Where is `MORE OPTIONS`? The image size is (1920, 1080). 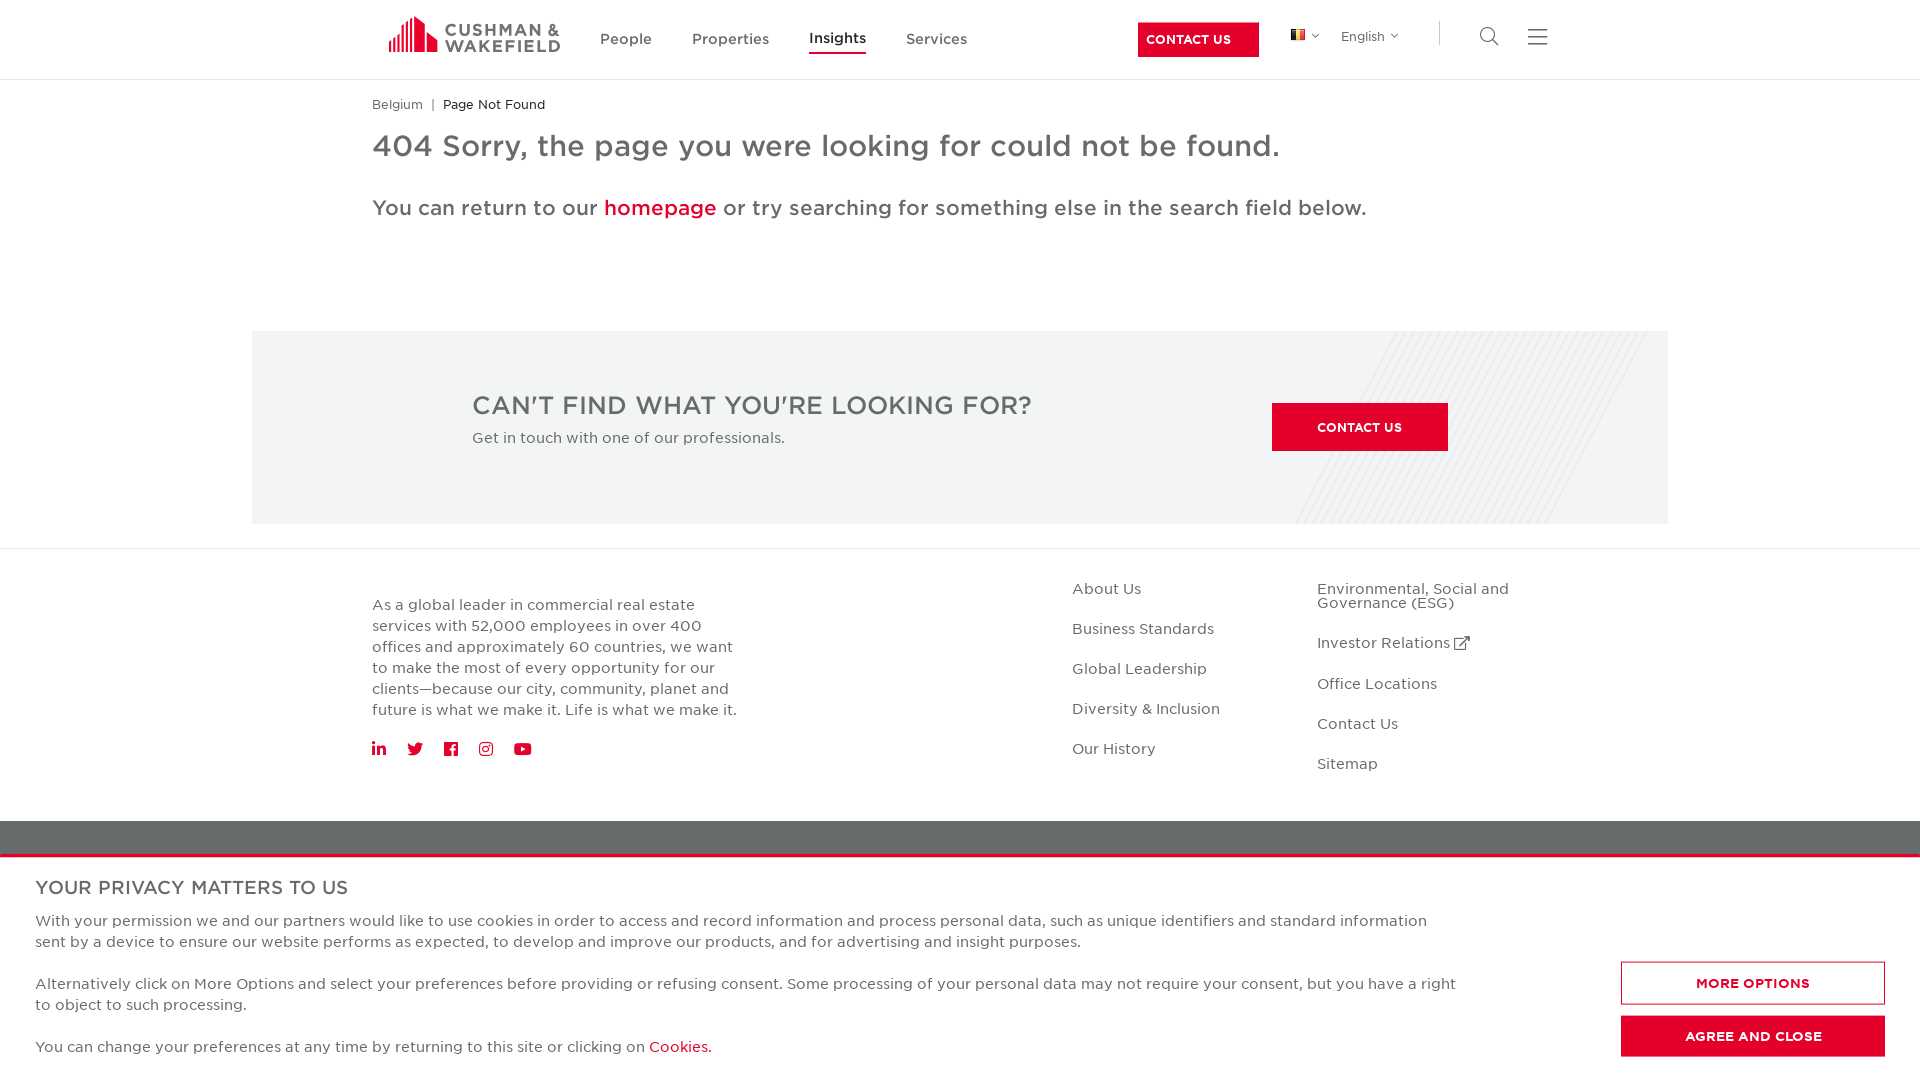 MORE OPTIONS is located at coordinates (1752, 984).